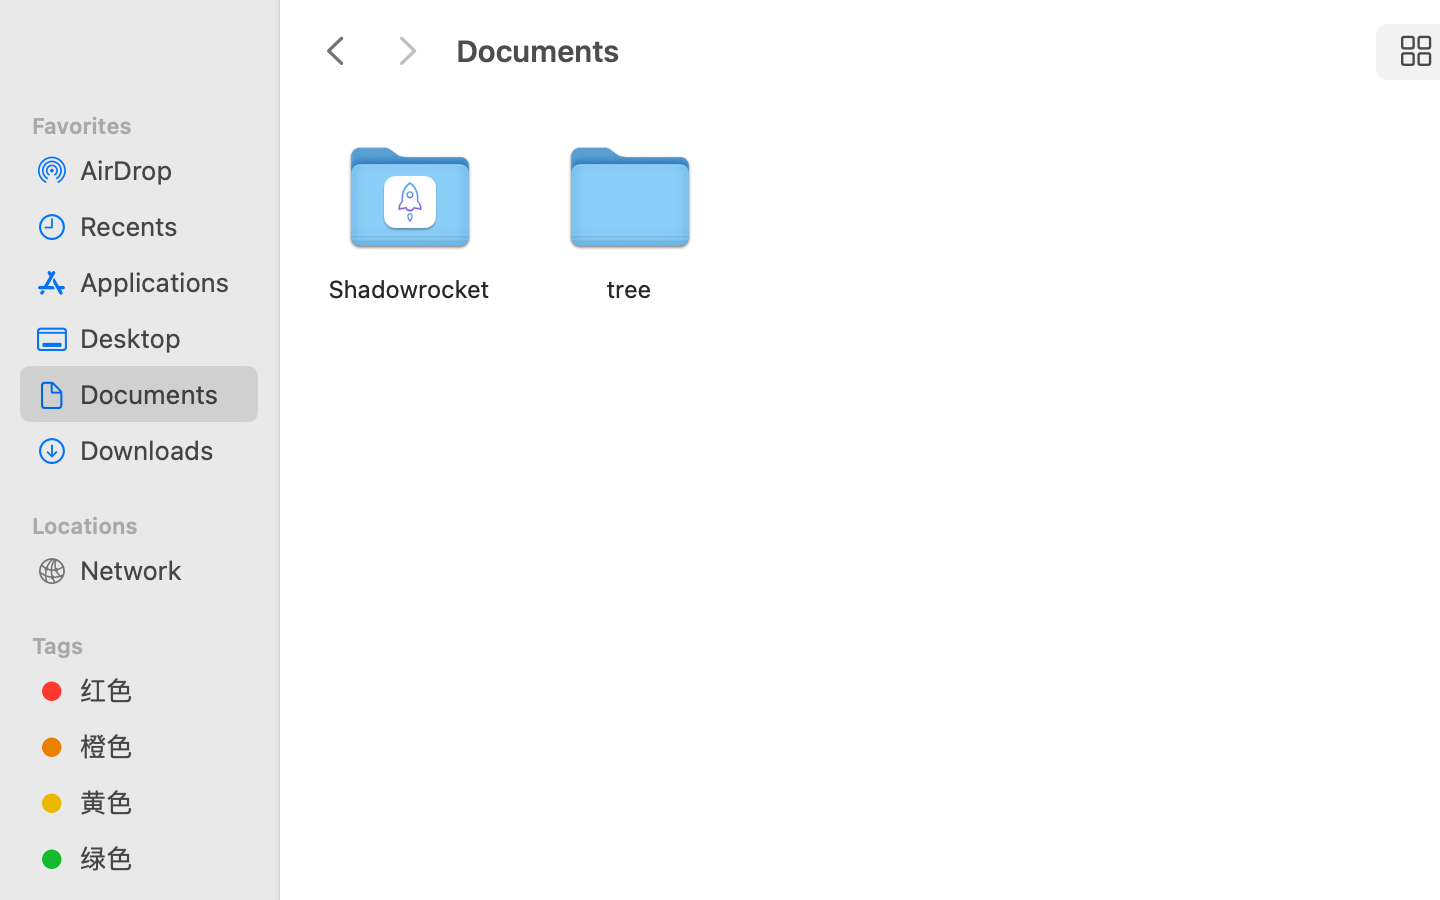 The height and width of the screenshot is (900, 1440). Describe the element at coordinates (161, 690) in the screenshot. I see `红色` at that location.